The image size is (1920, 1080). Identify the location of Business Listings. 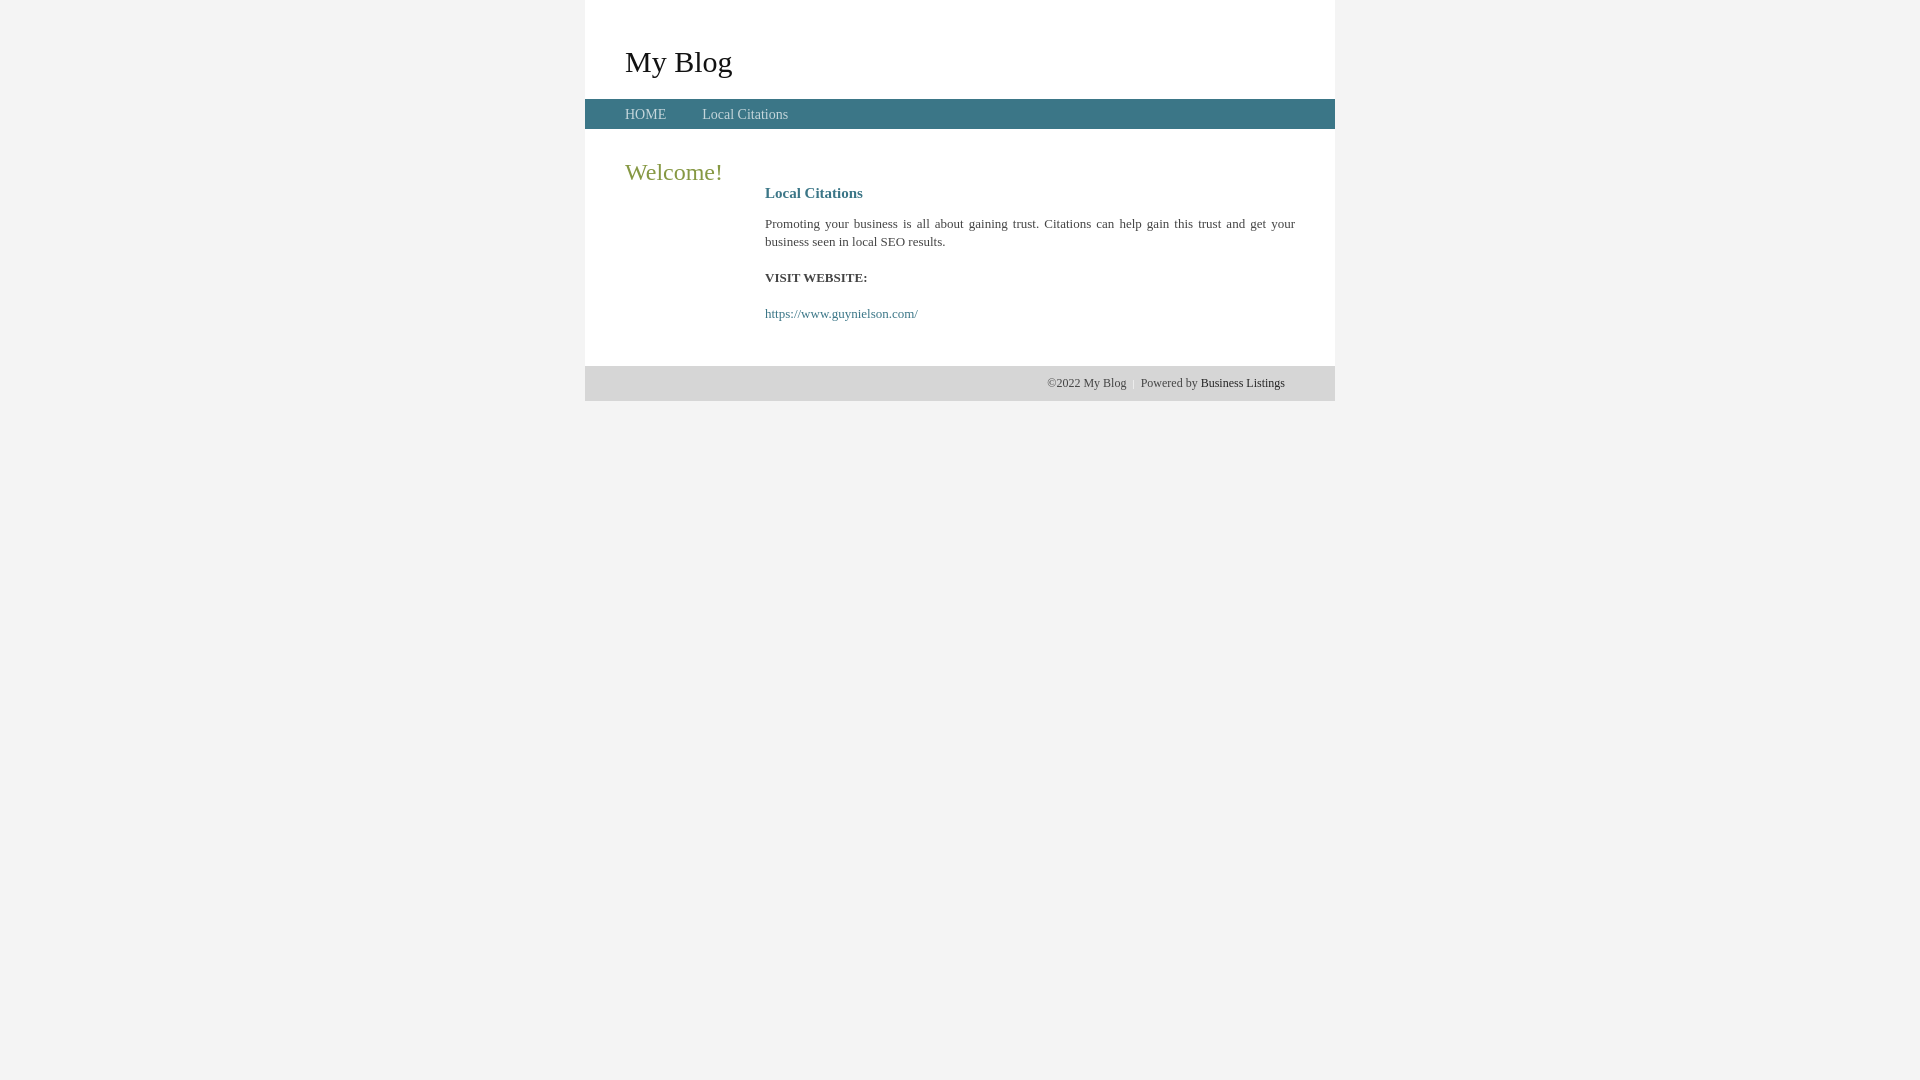
(1243, 383).